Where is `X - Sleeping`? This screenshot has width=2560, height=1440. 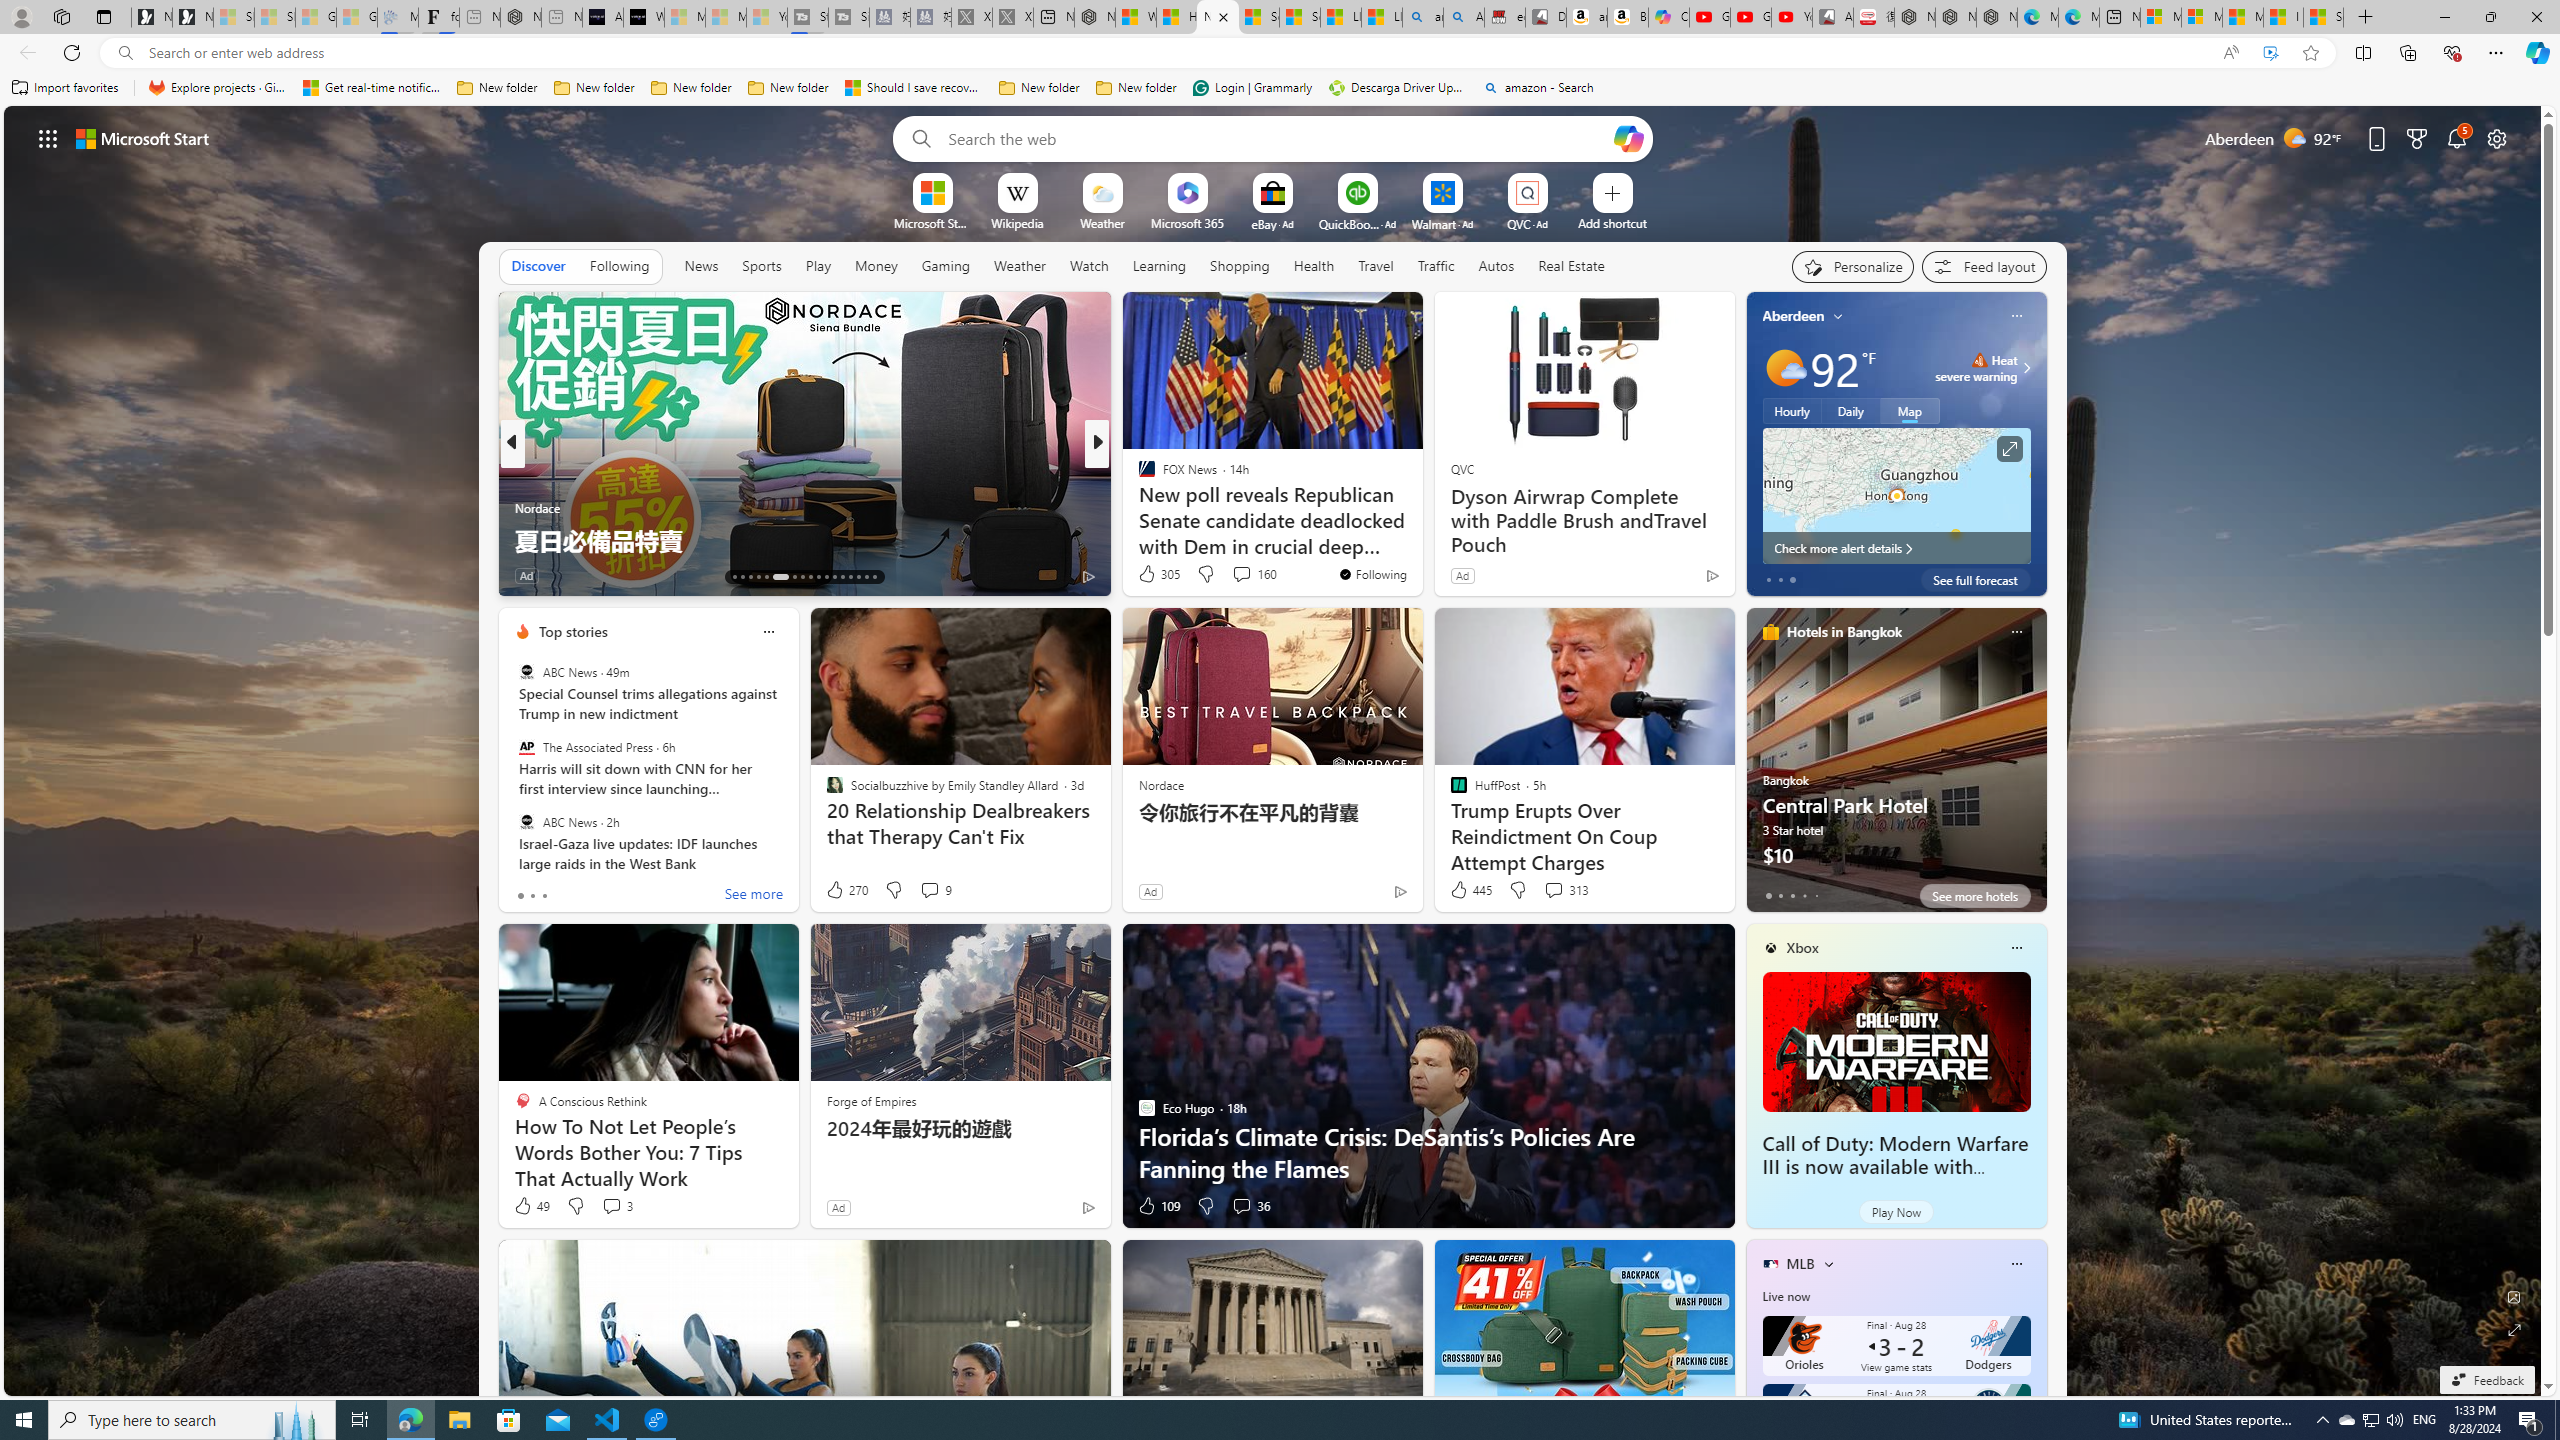 X - Sleeping is located at coordinates (1012, 17).